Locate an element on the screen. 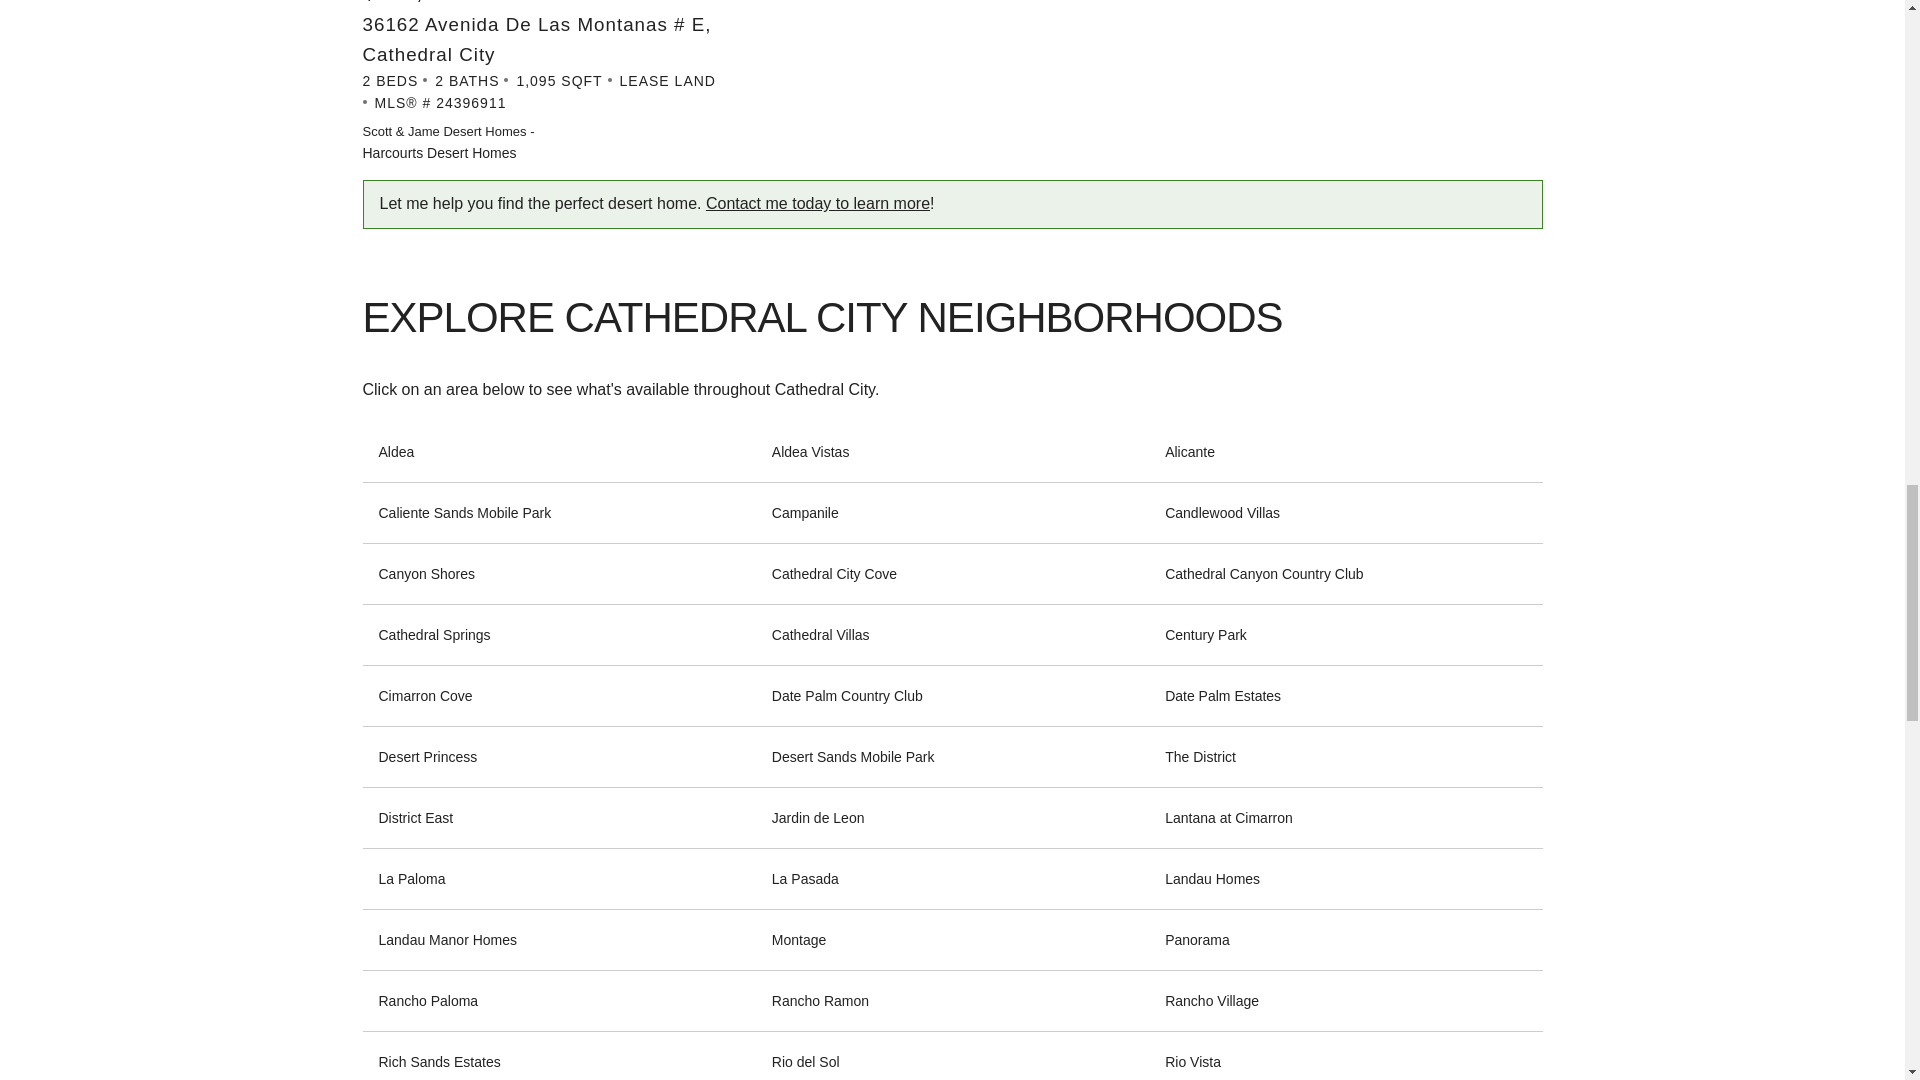 The height and width of the screenshot is (1080, 1920). District East real estate is located at coordinates (416, 818).